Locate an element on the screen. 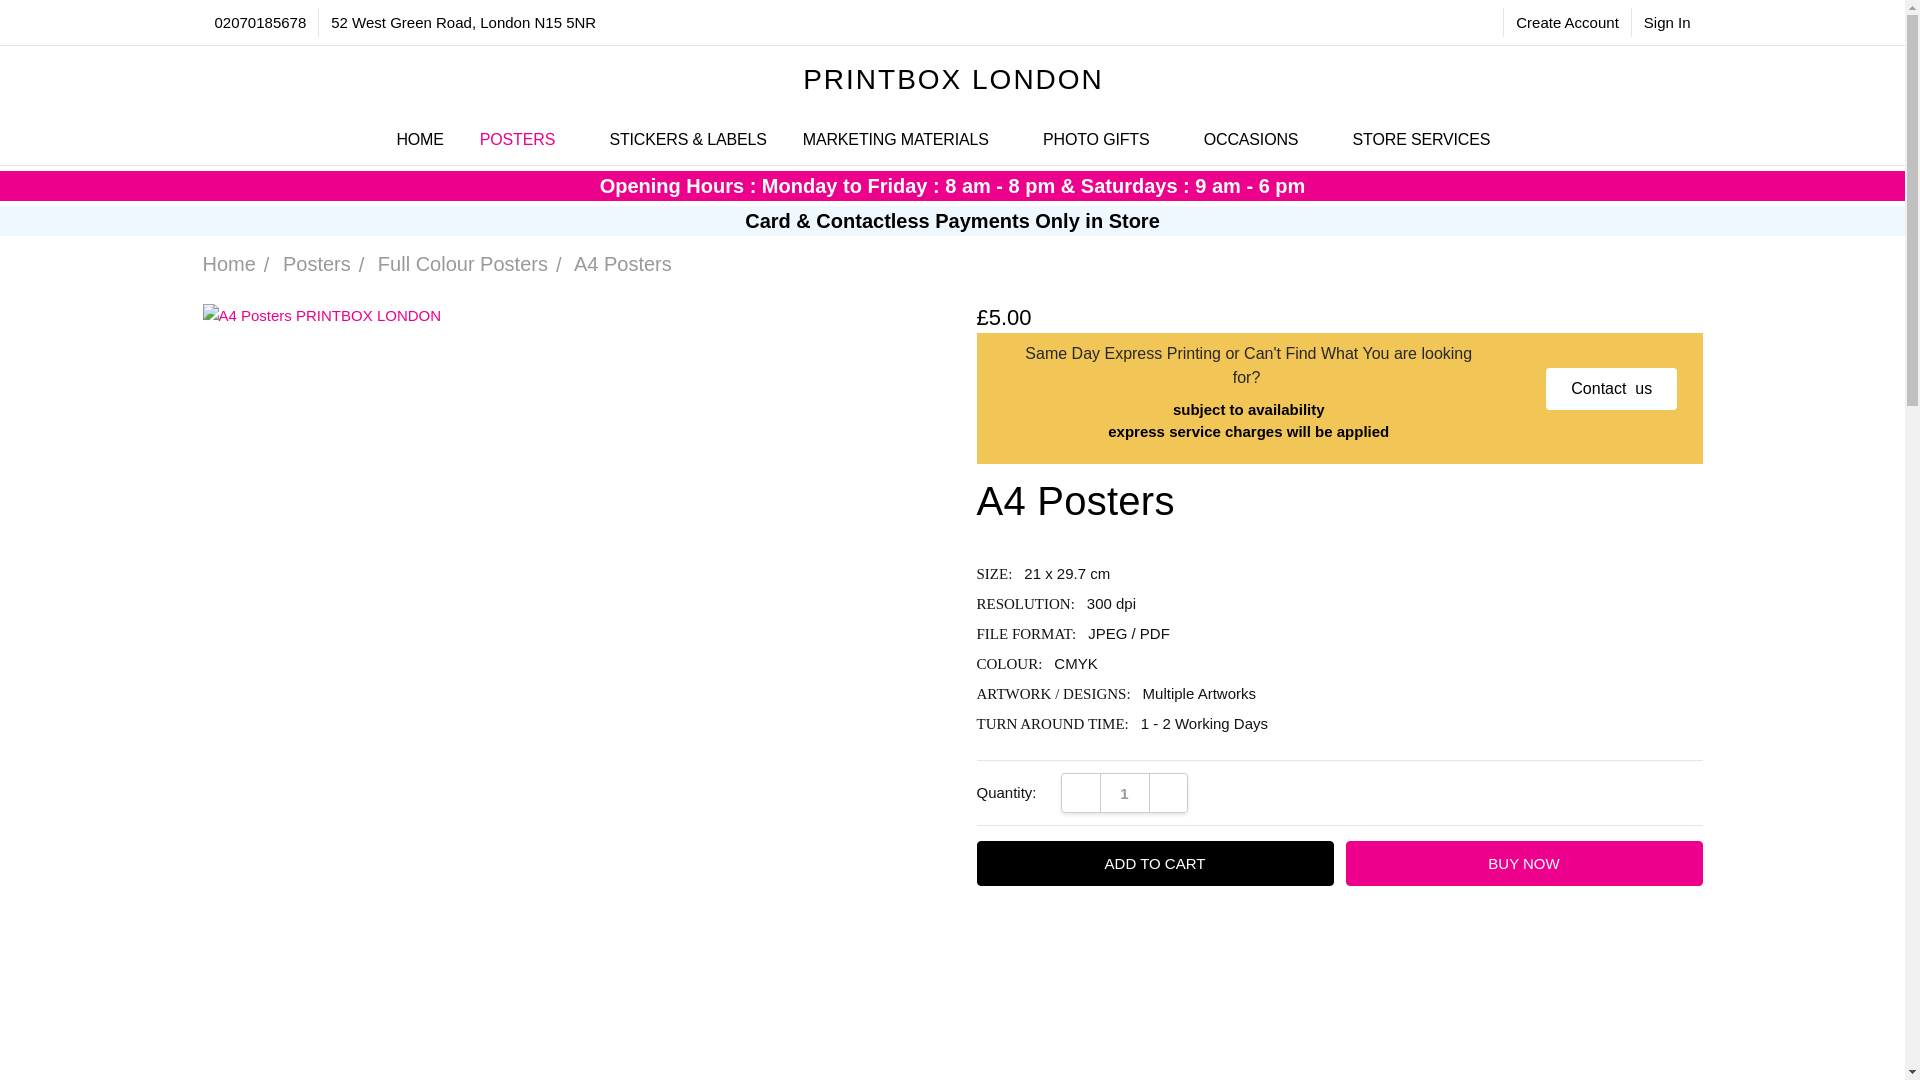 The image size is (1920, 1080). PRINTBOX LONDON is located at coordinates (1402, 124).